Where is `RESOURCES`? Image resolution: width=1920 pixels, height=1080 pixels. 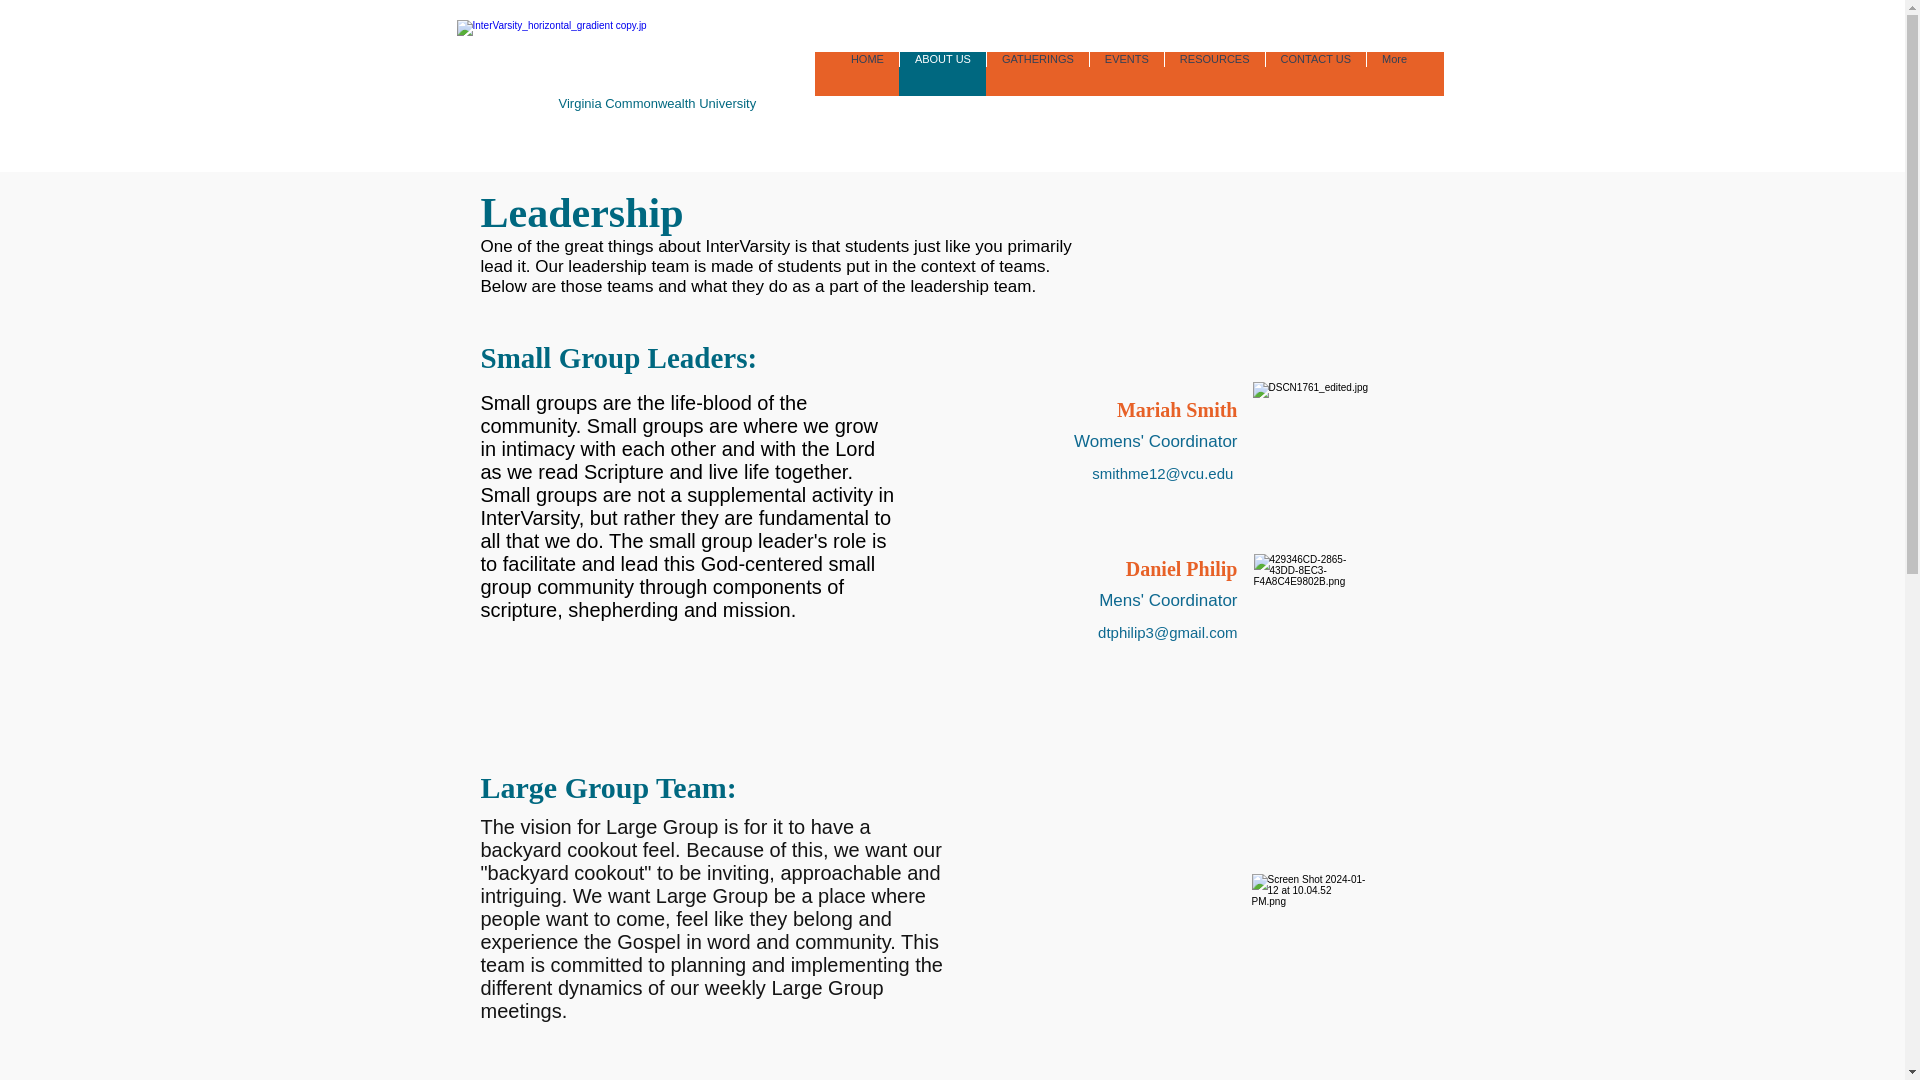 RESOURCES is located at coordinates (1214, 74).